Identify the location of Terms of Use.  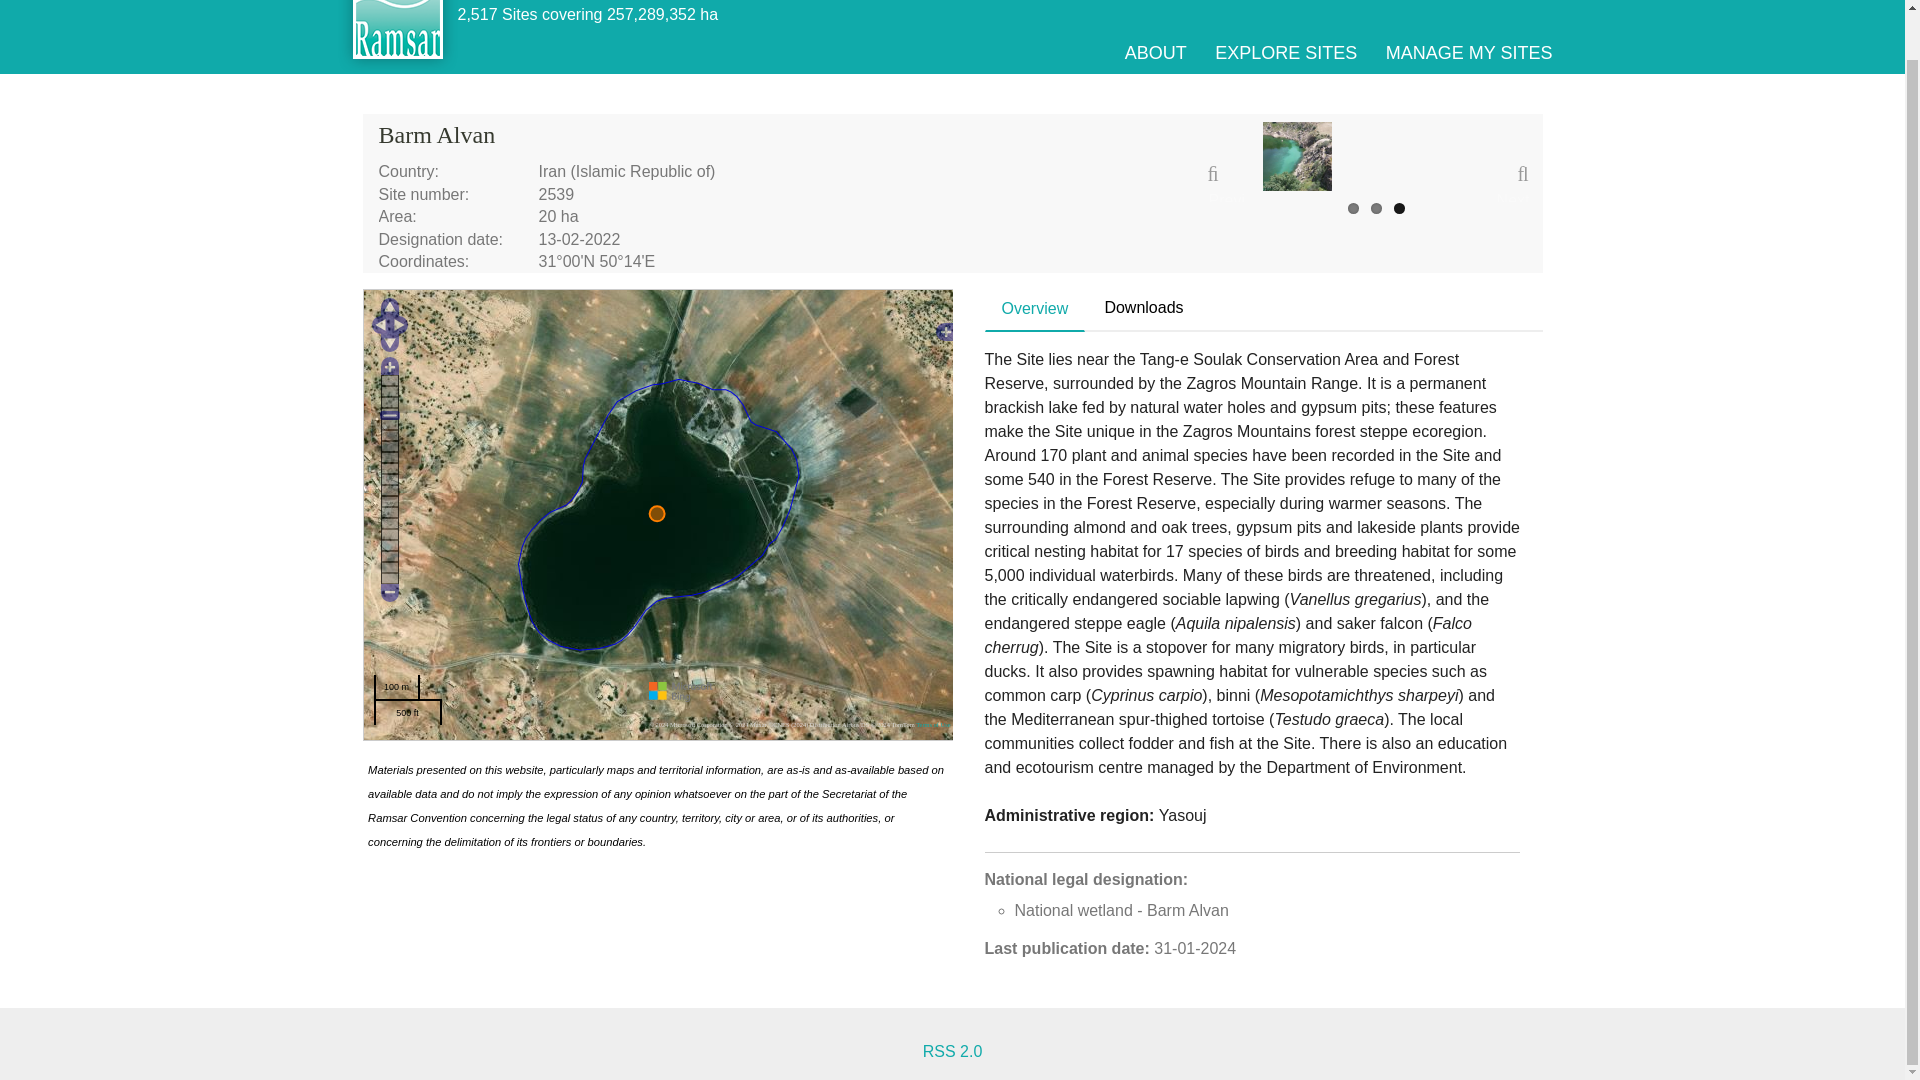
(932, 724).